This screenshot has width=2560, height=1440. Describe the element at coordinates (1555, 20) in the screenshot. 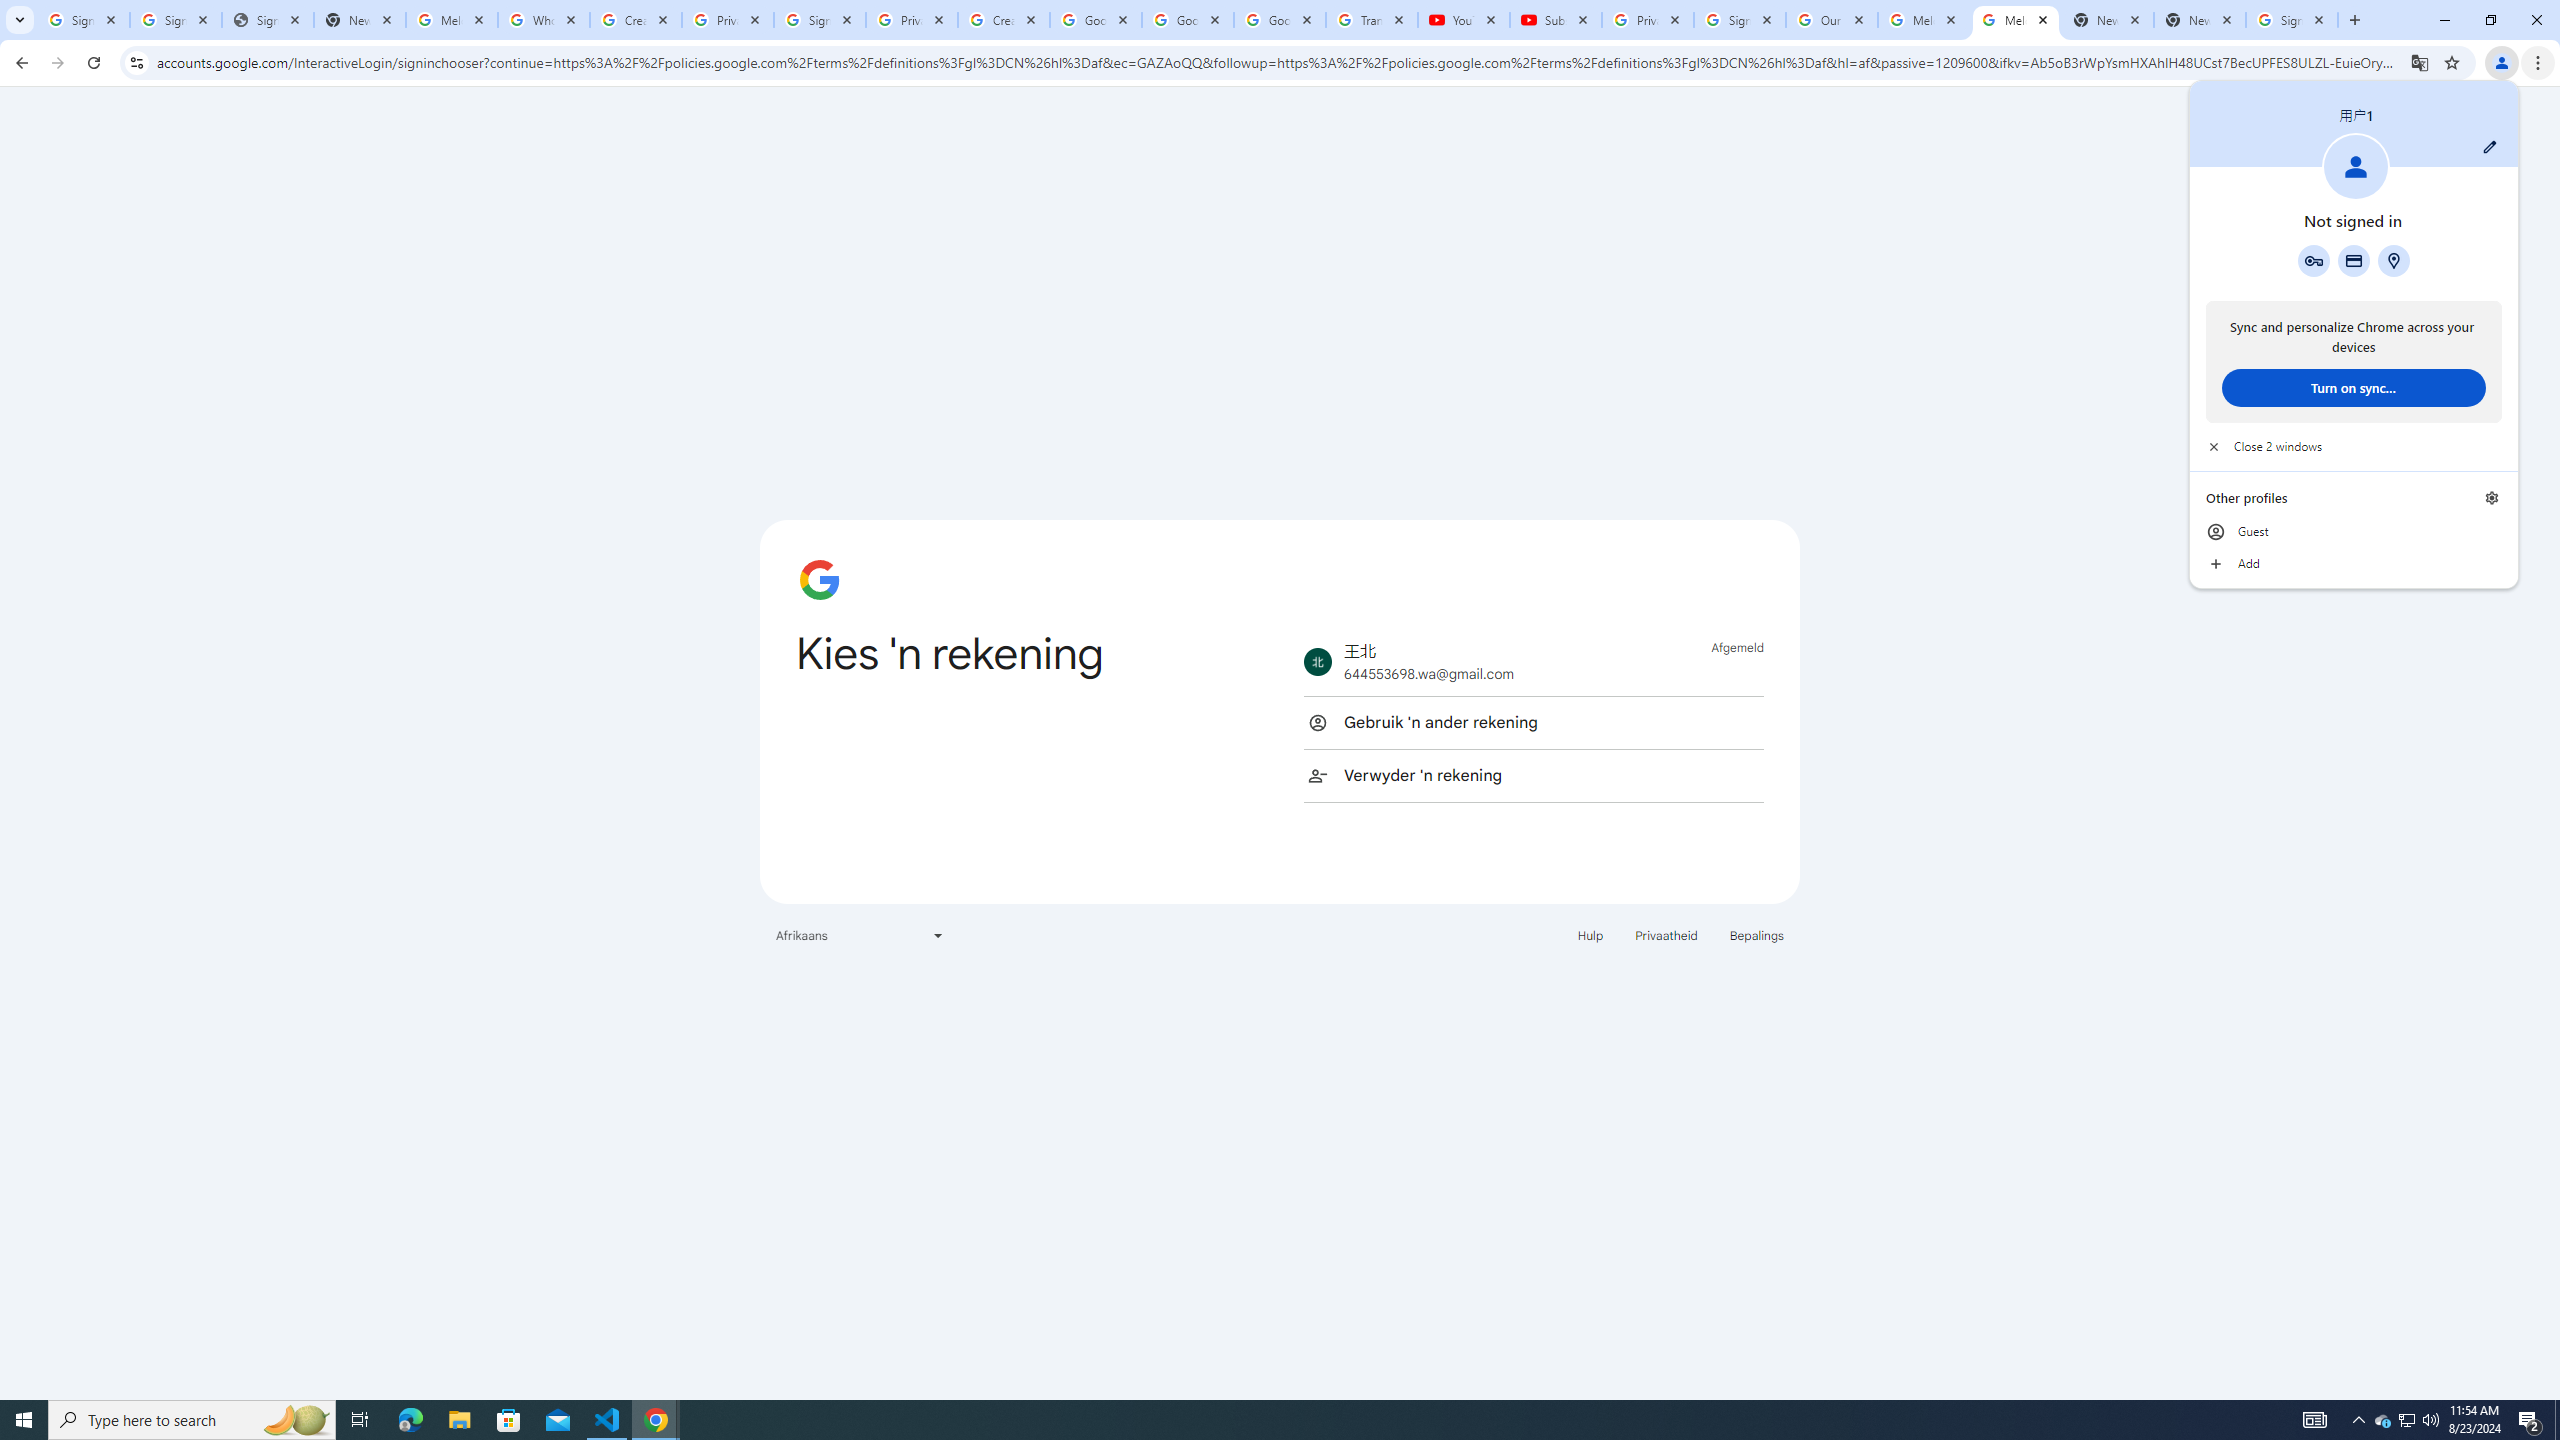

I see `Action Center, 2 new notifications` at that location.